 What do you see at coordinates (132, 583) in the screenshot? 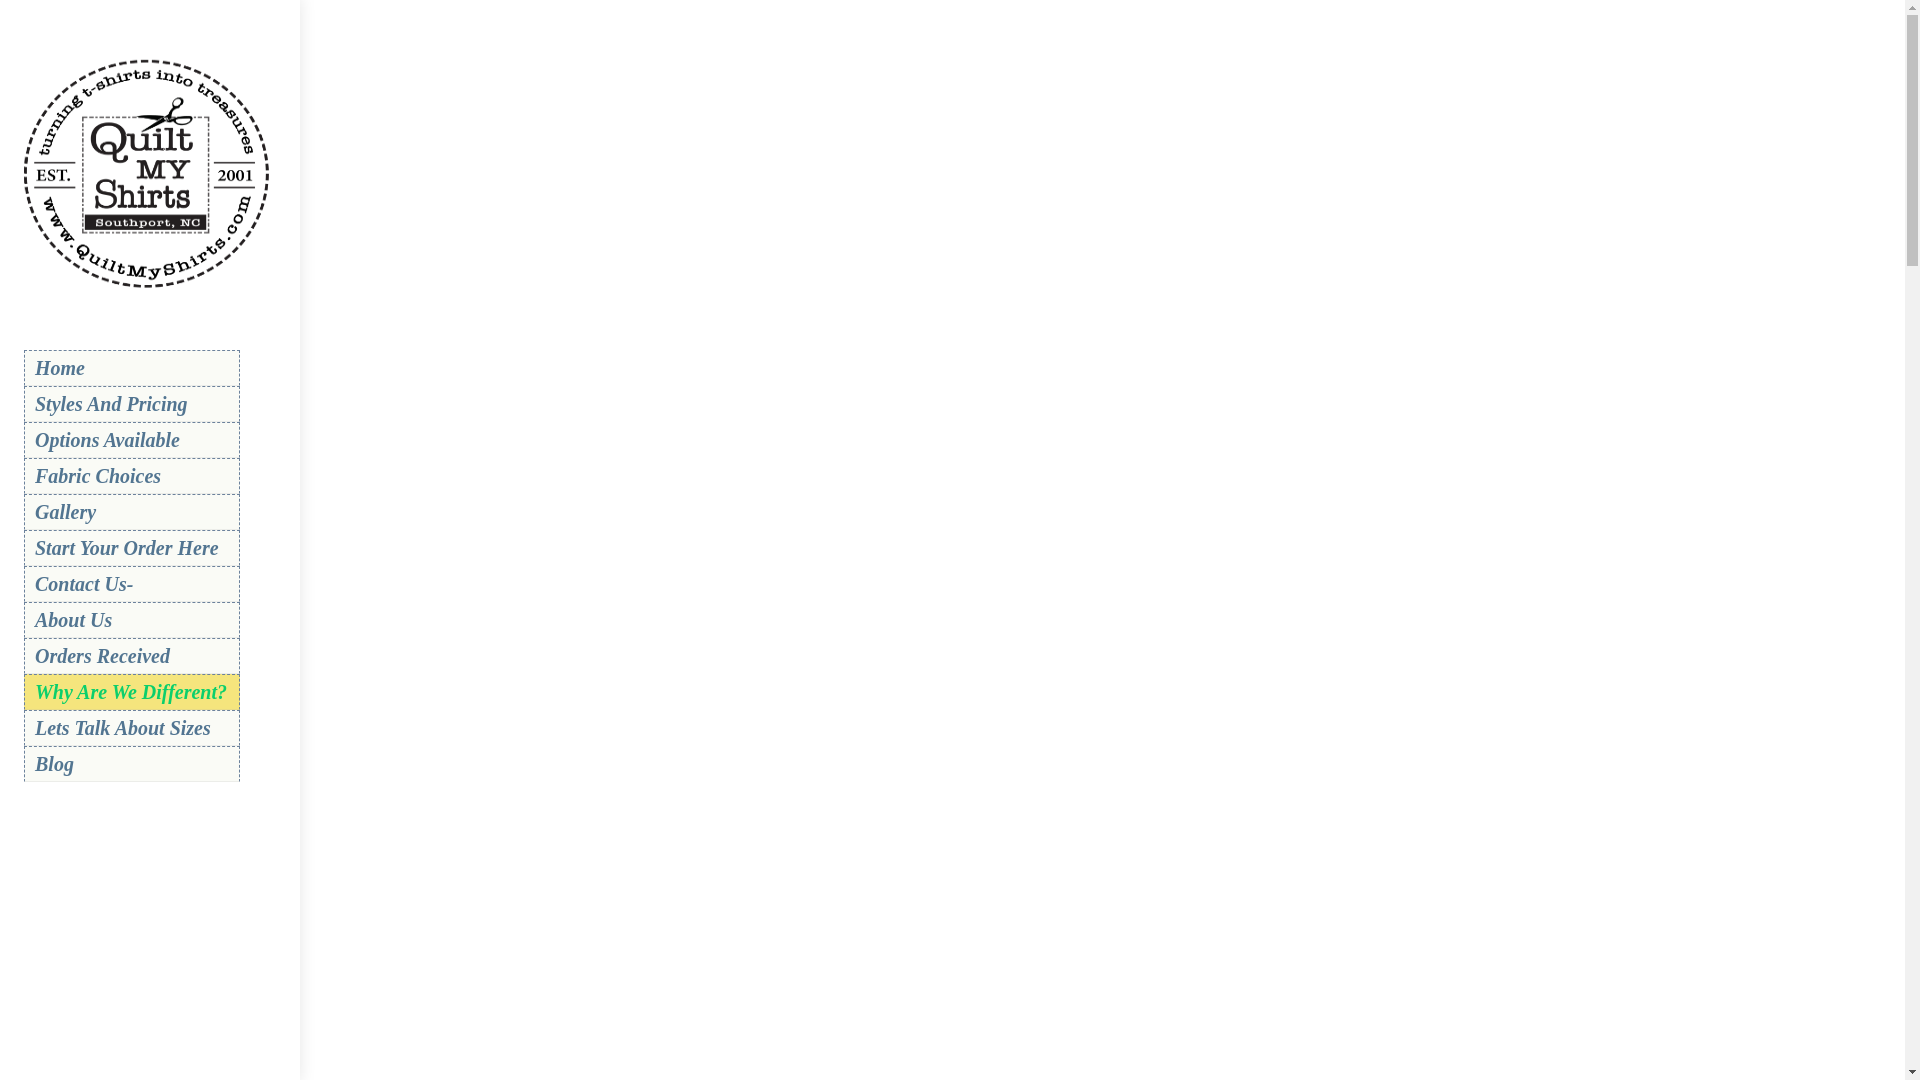
I see `Contact Us-` at bounding box center [132, 583].